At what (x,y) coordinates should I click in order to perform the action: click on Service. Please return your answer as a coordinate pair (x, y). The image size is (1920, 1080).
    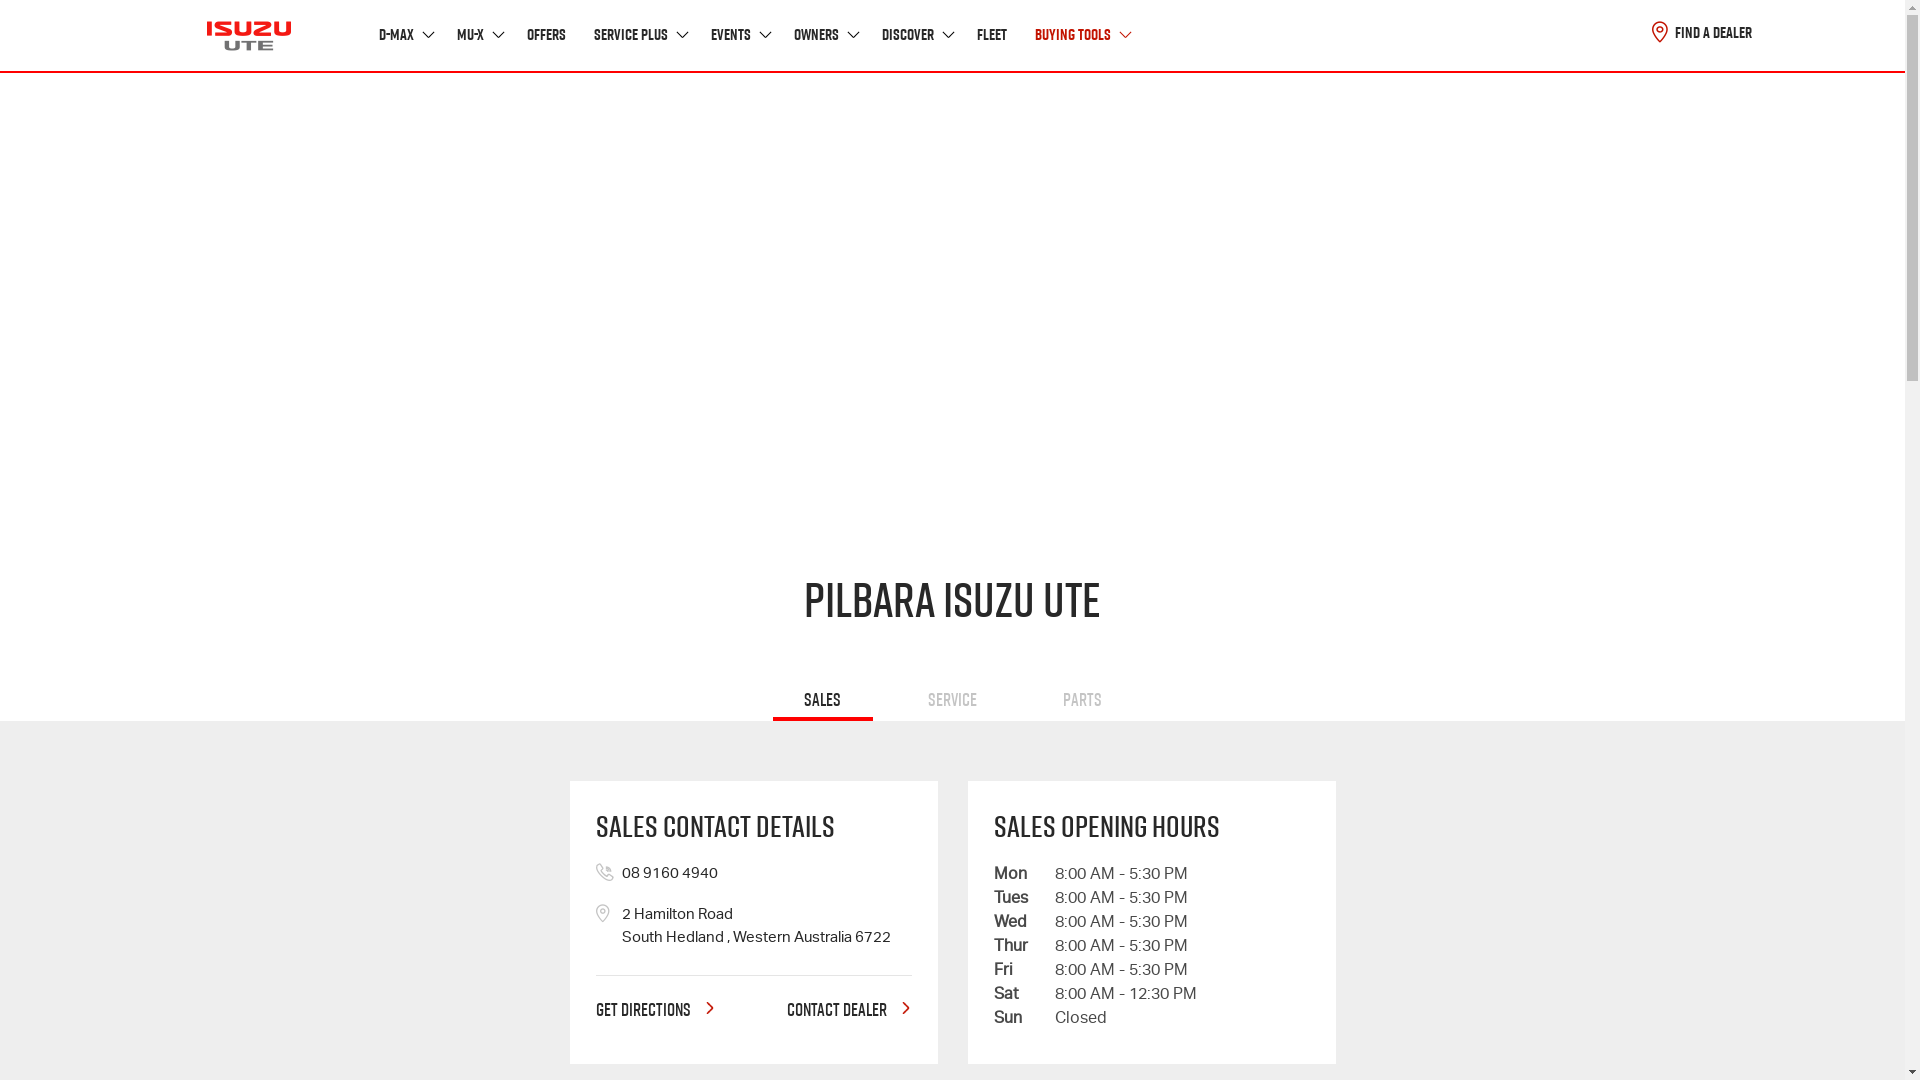
    Looking at the image, I should click on (952, 702).